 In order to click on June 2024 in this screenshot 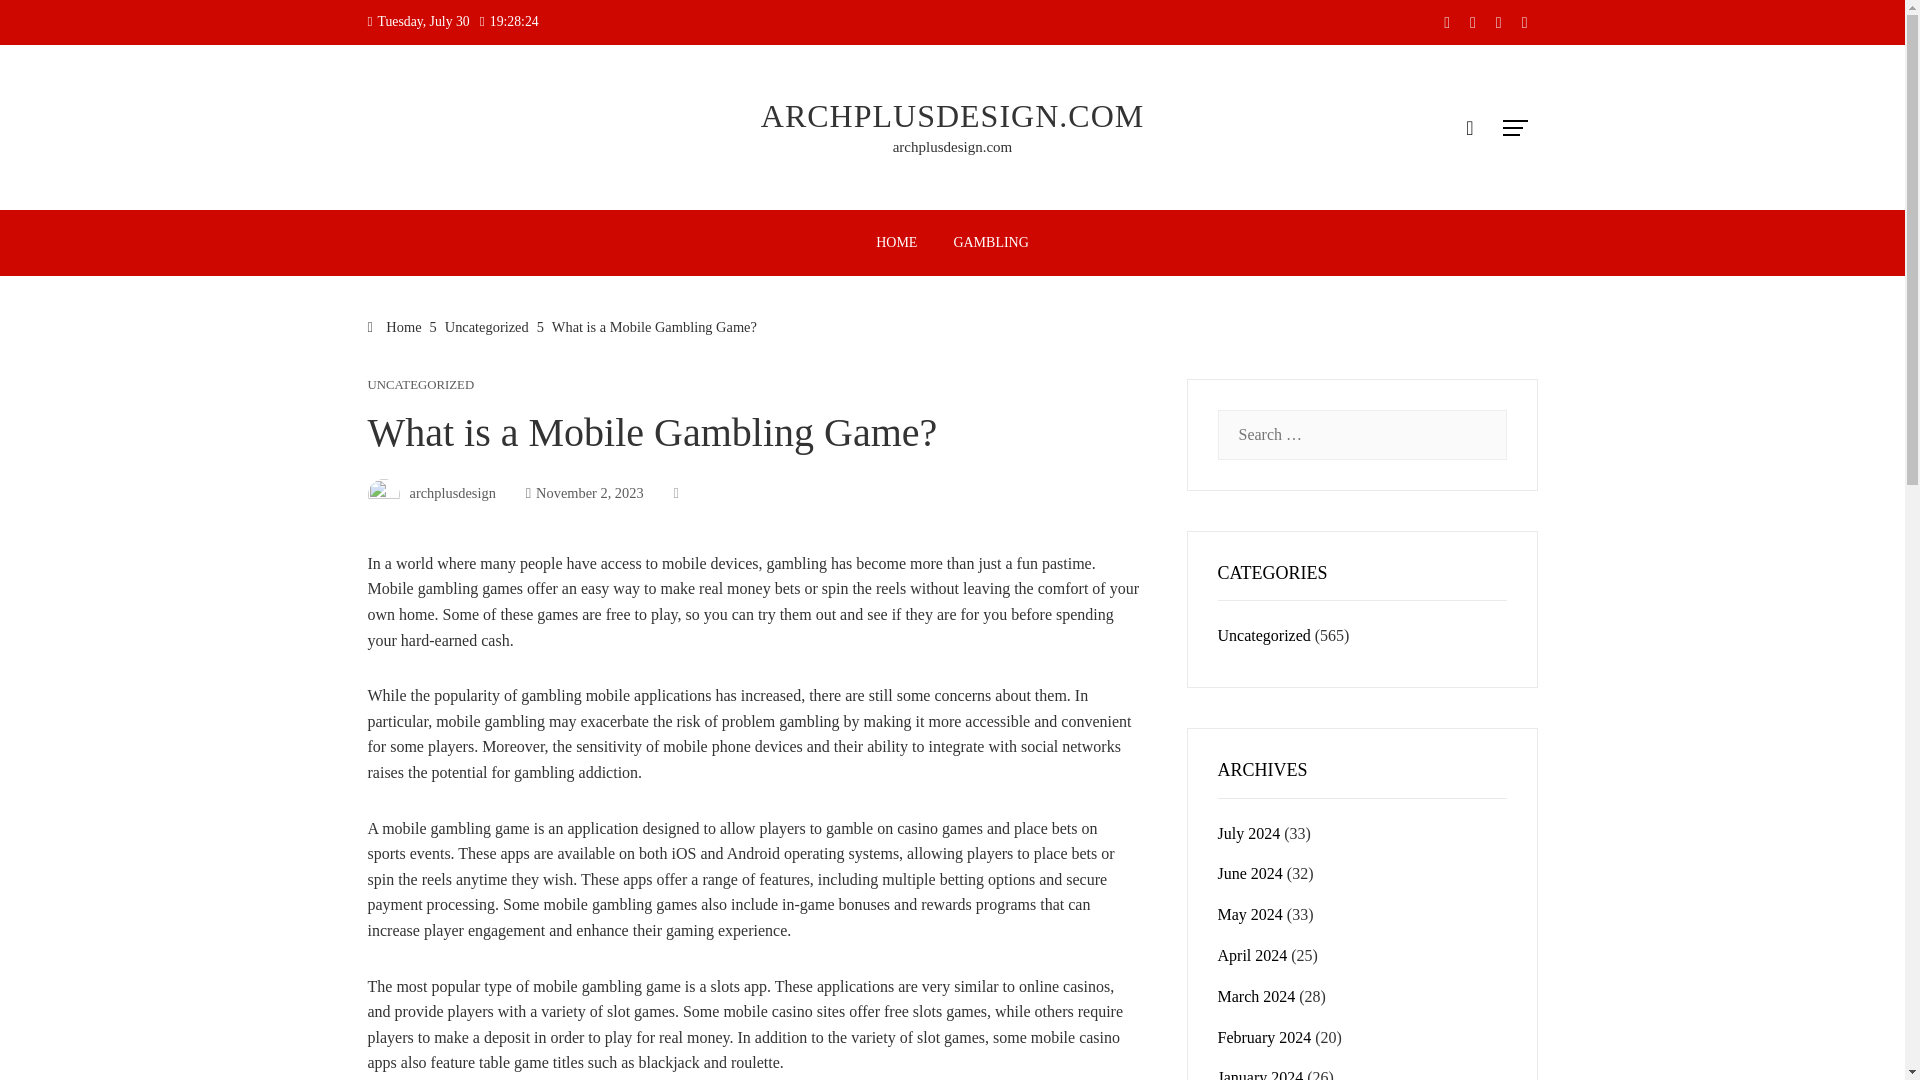, I will do `click(1250, 874)`.